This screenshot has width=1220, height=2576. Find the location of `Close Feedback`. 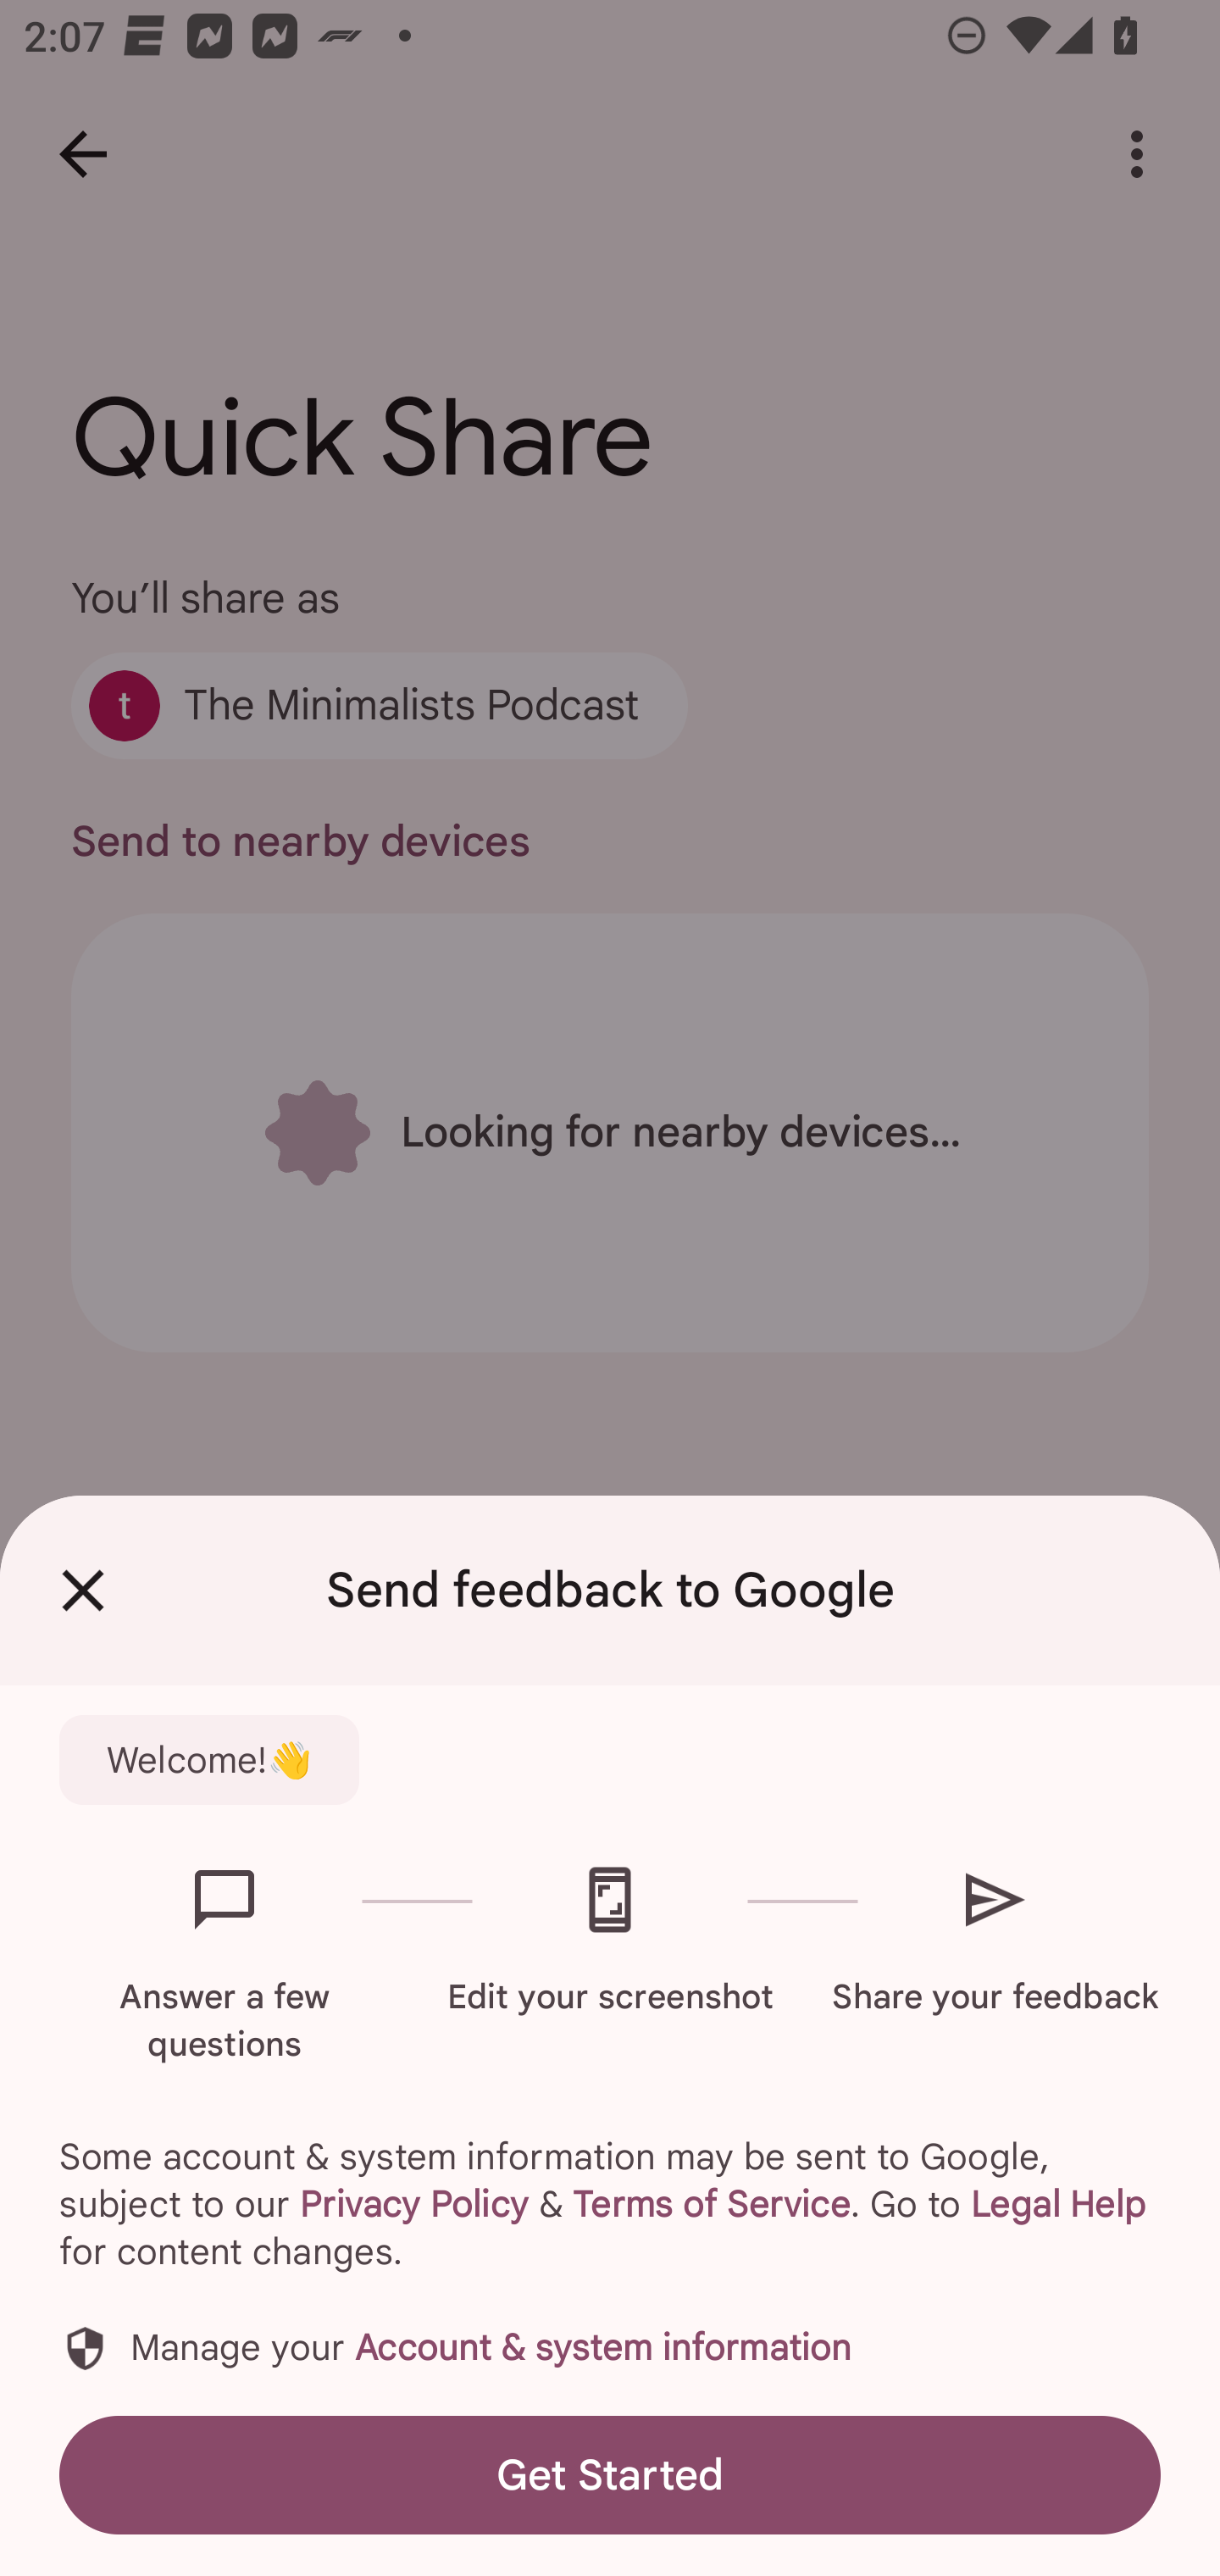

Close Feedback is located at coordinates (83, 1591).